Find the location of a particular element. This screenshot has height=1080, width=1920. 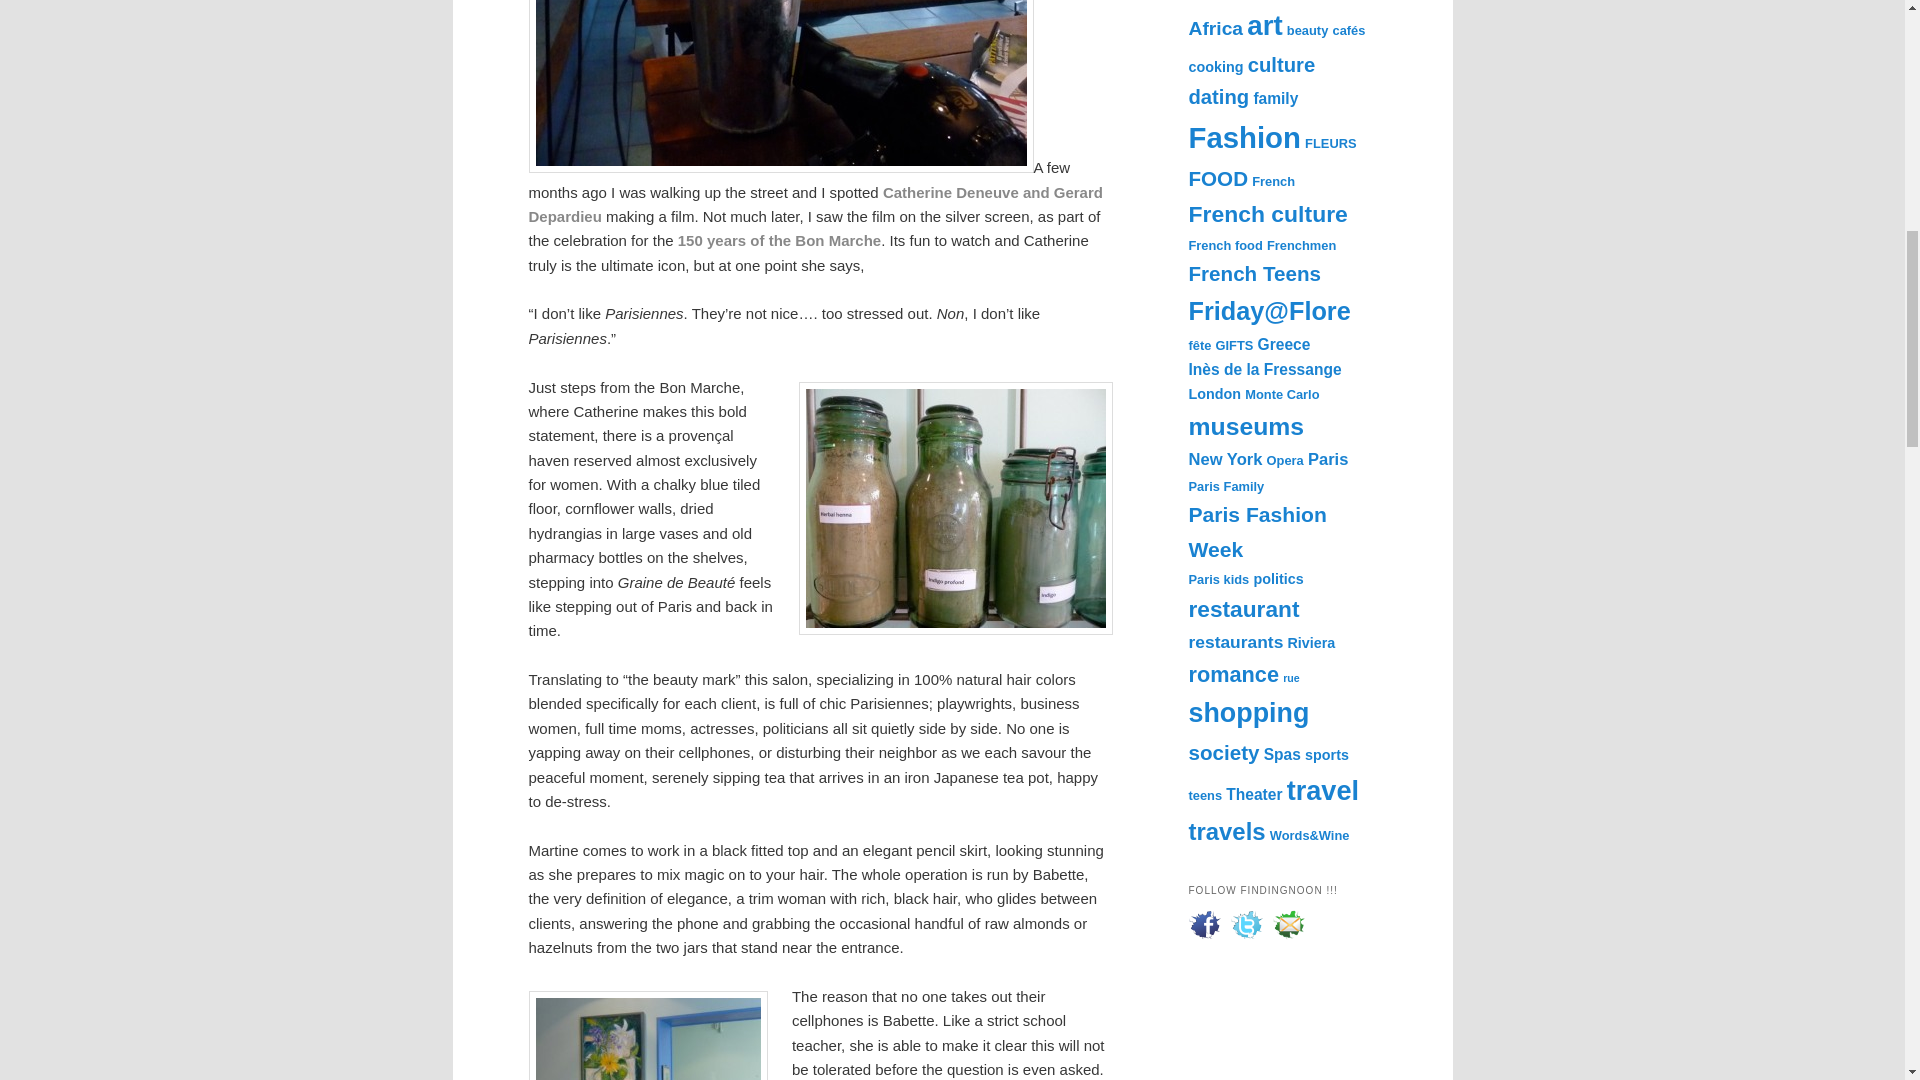

Catherine Deneuve and Gerard Depardieu is located at coordinates (815, 204).